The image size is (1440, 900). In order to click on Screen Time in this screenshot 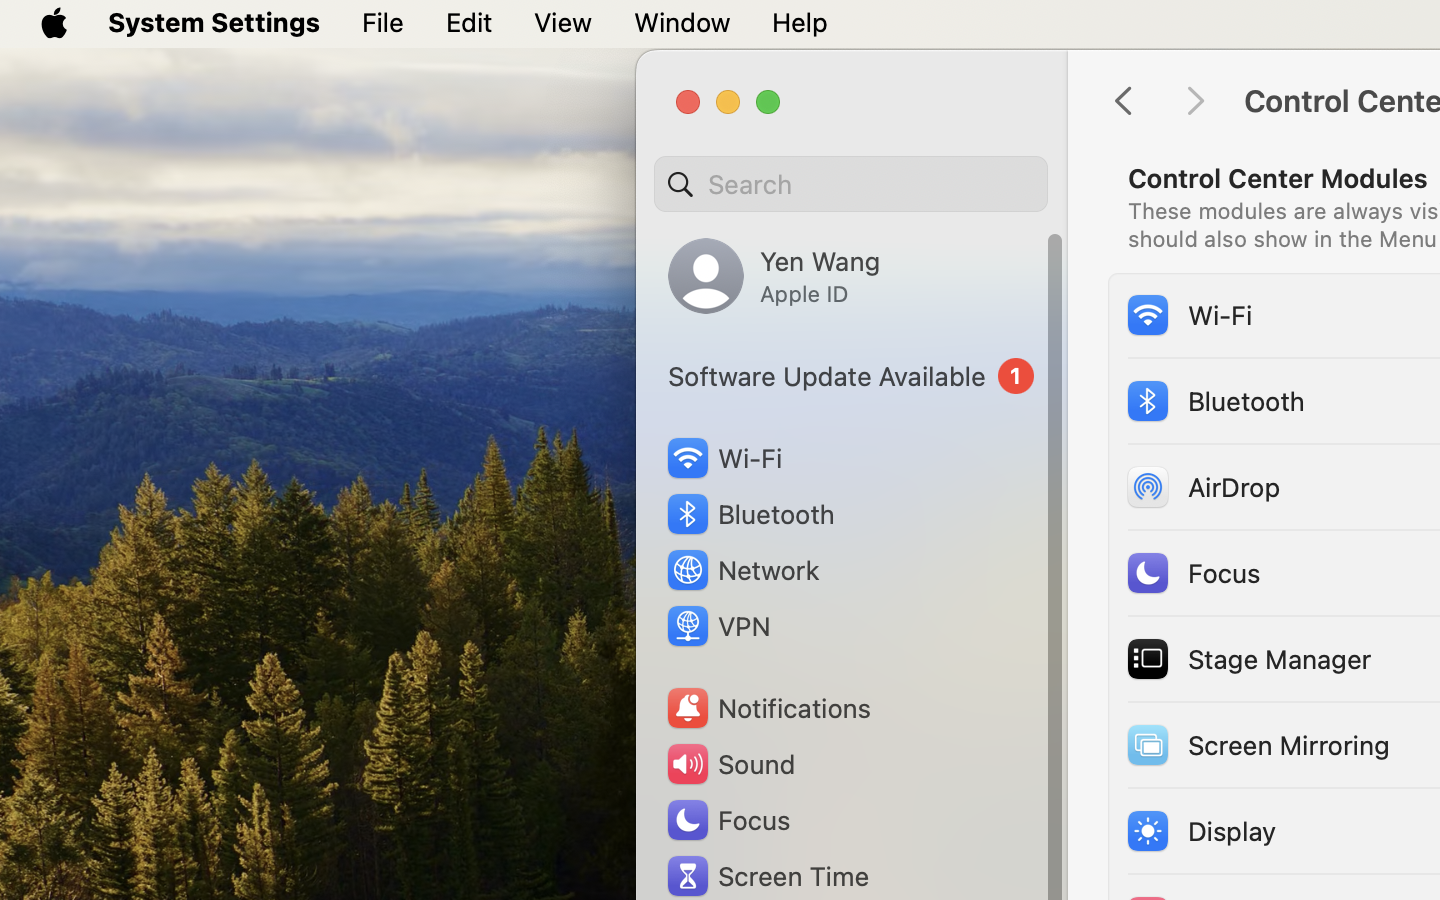, I will do `click(767, 876)`.